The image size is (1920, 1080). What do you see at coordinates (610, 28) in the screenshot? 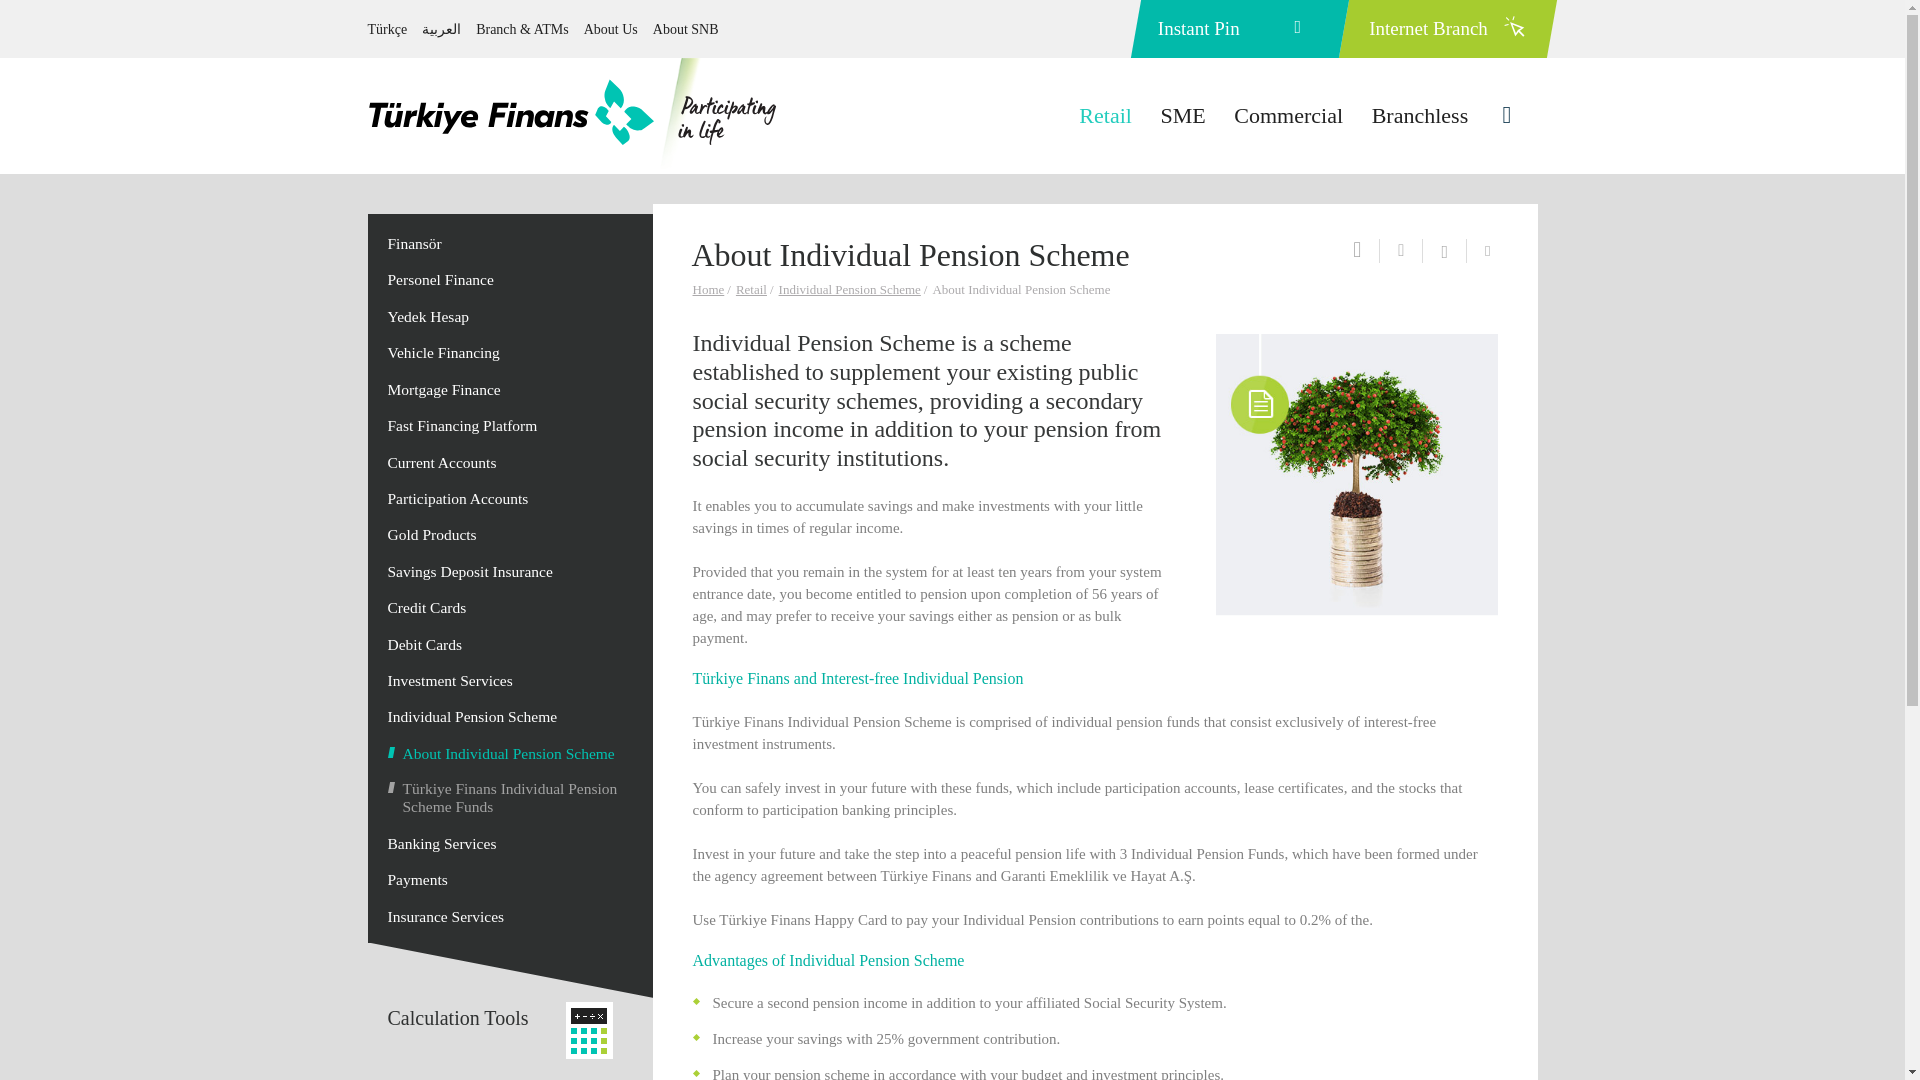
I see `About Us` at bounding box center [610, 28].